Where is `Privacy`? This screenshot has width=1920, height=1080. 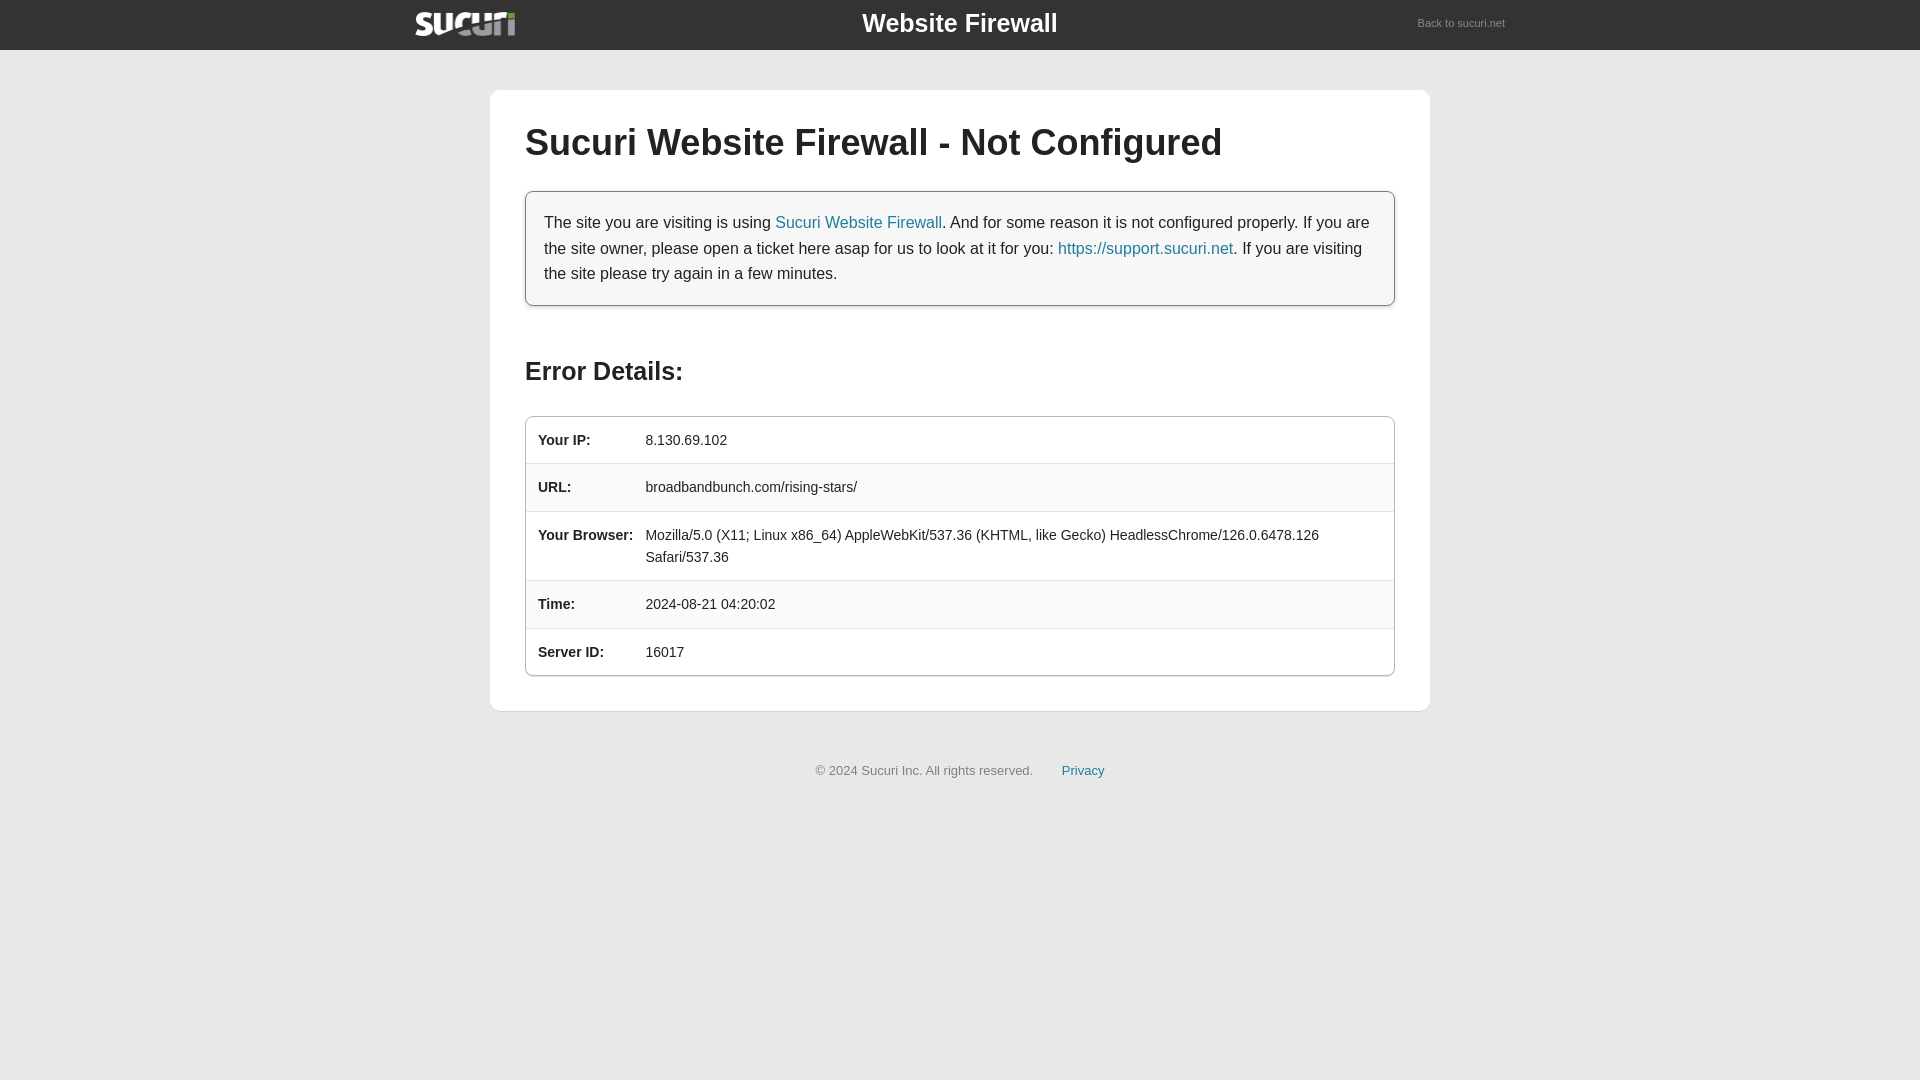 Privacy is located at coordinates (1083, 770).